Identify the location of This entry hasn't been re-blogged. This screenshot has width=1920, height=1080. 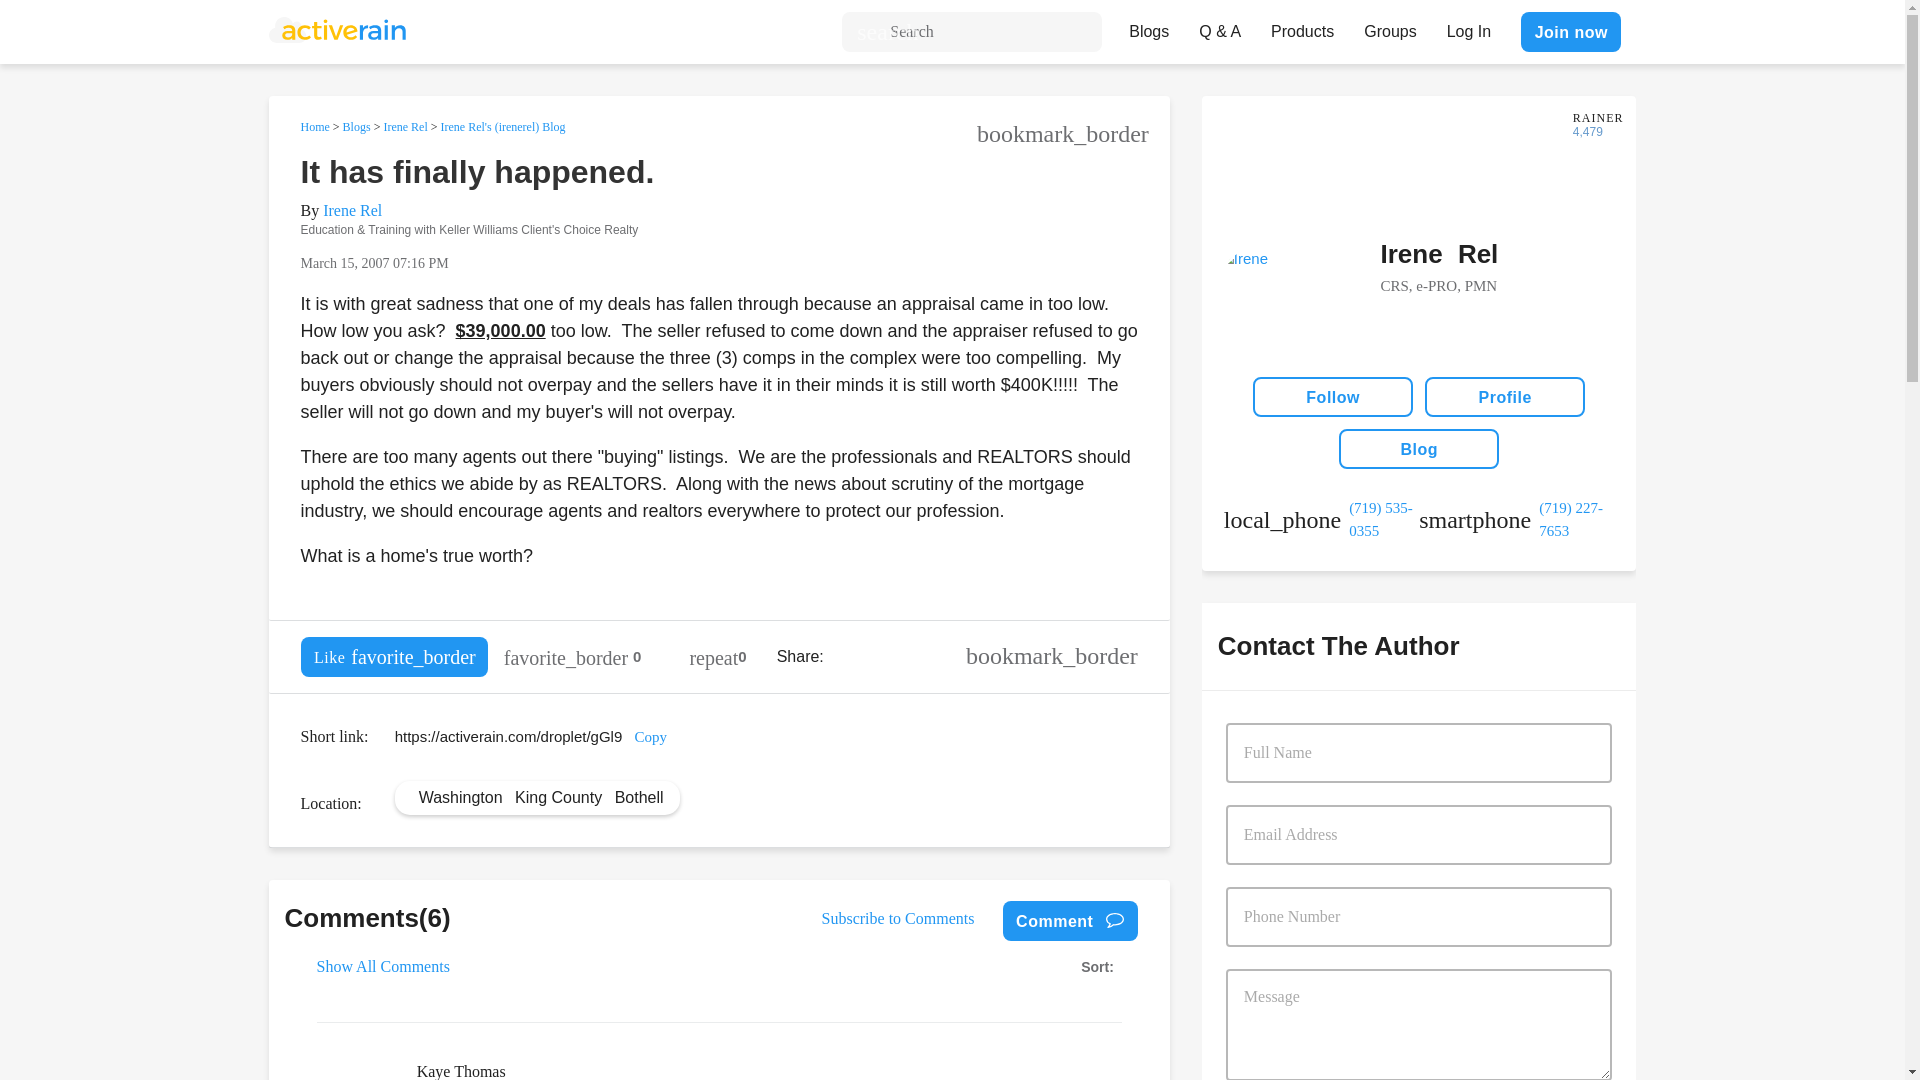
(718, 657).